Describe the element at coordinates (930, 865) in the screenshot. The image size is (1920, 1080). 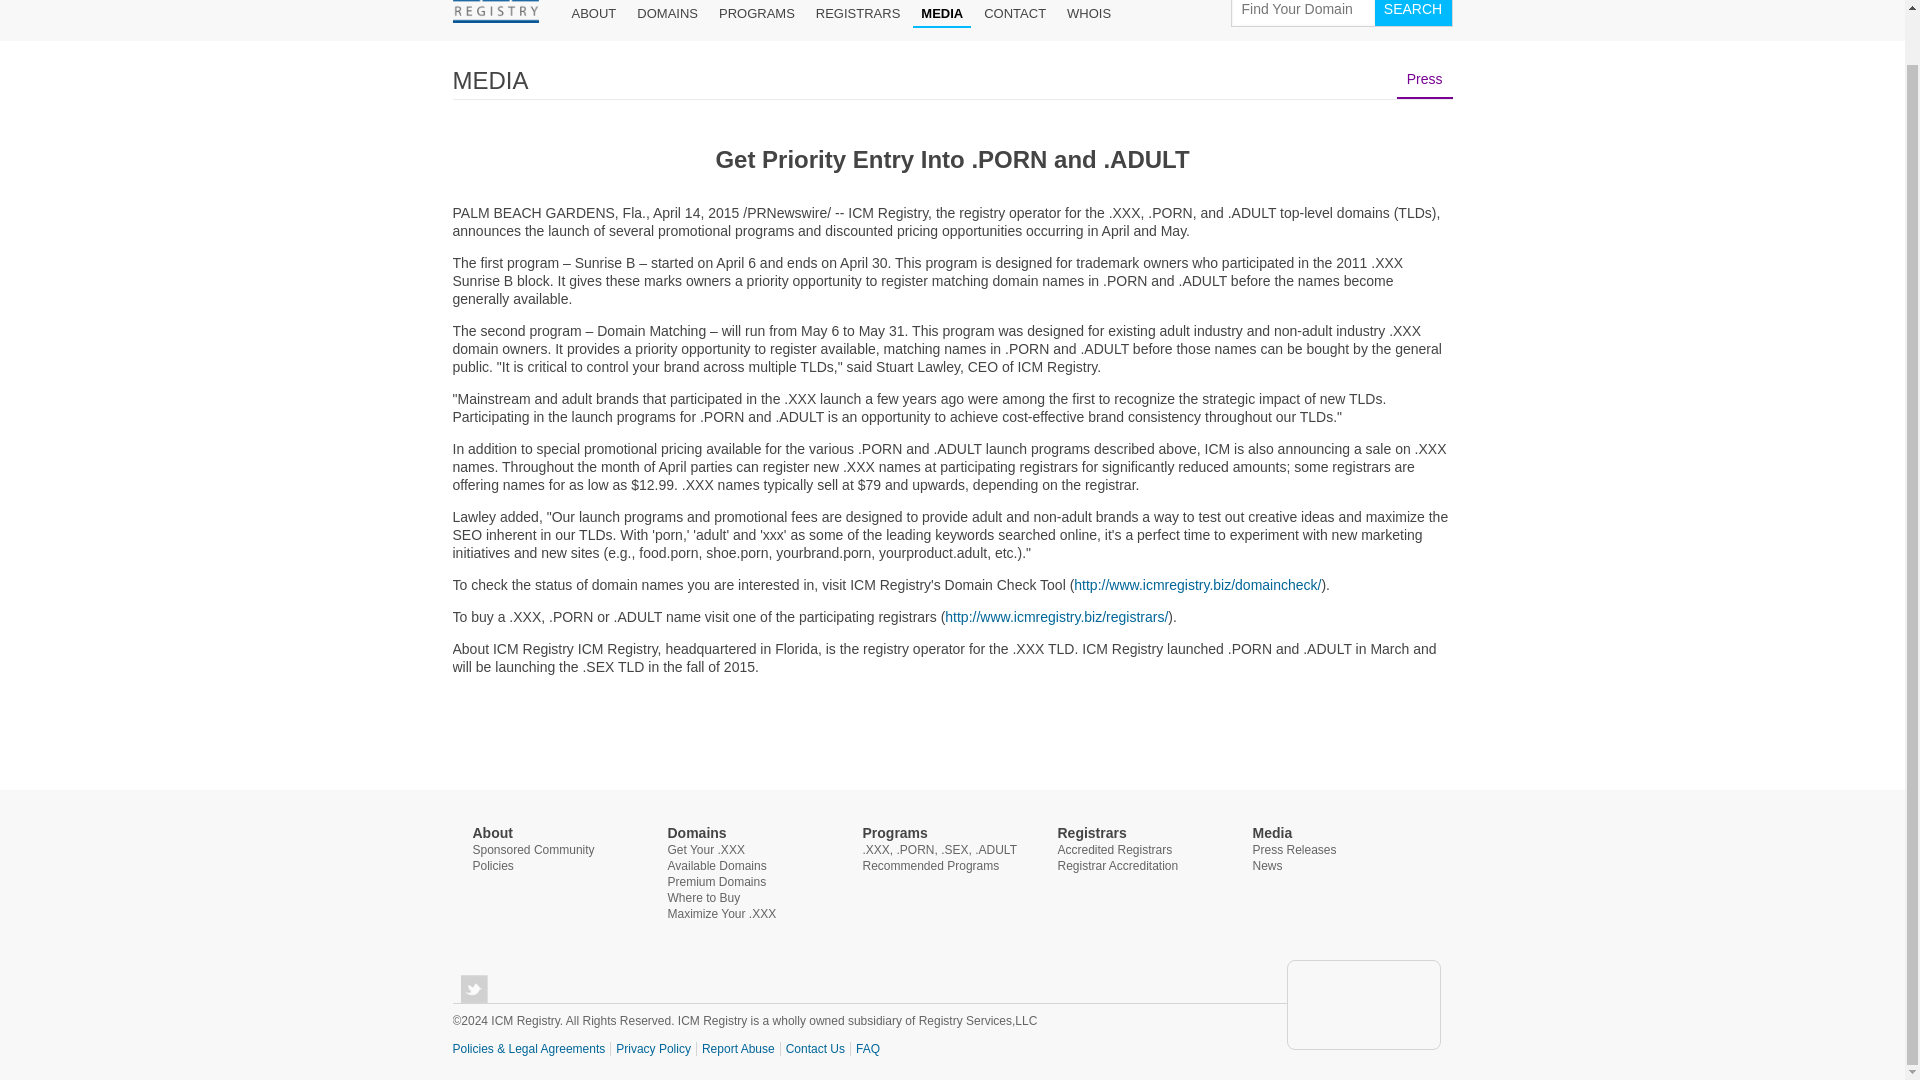
I see `Recommended Programs` at that location.